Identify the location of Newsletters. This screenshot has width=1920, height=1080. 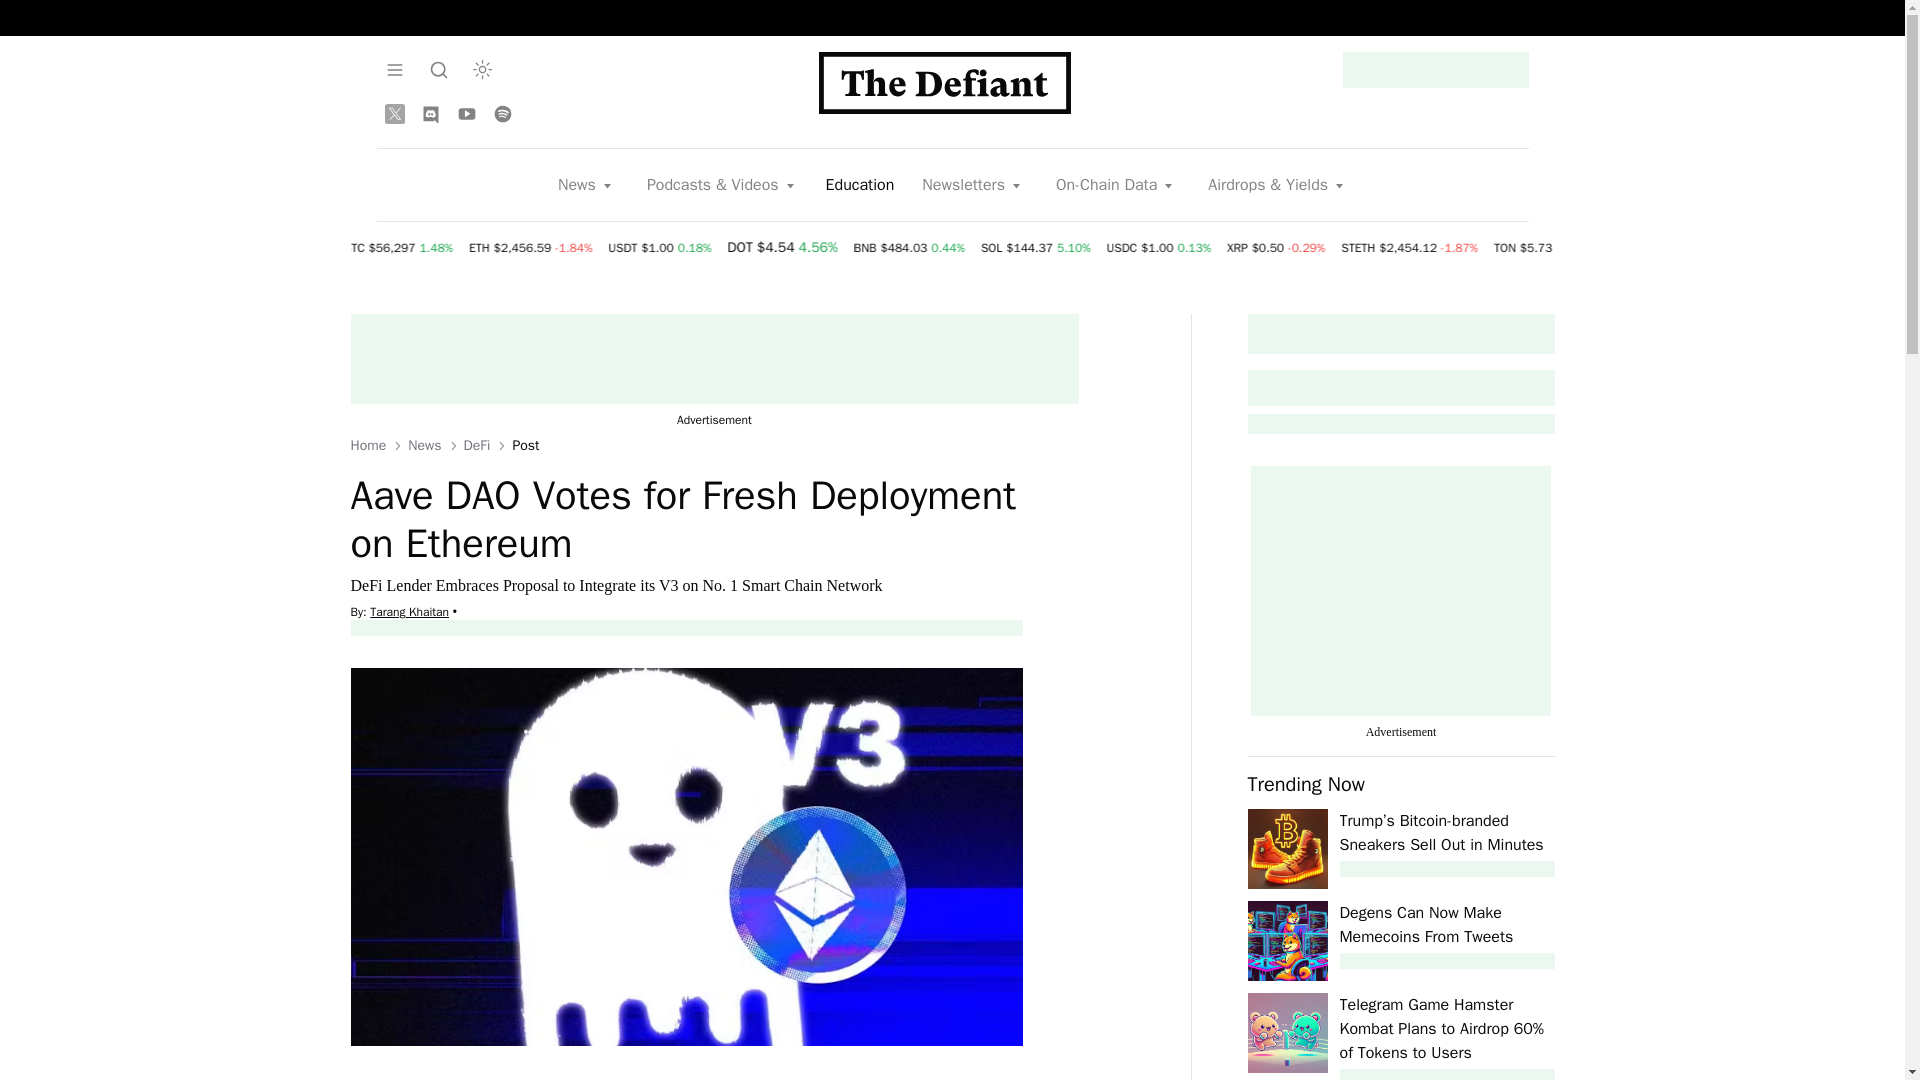
(973, 185).